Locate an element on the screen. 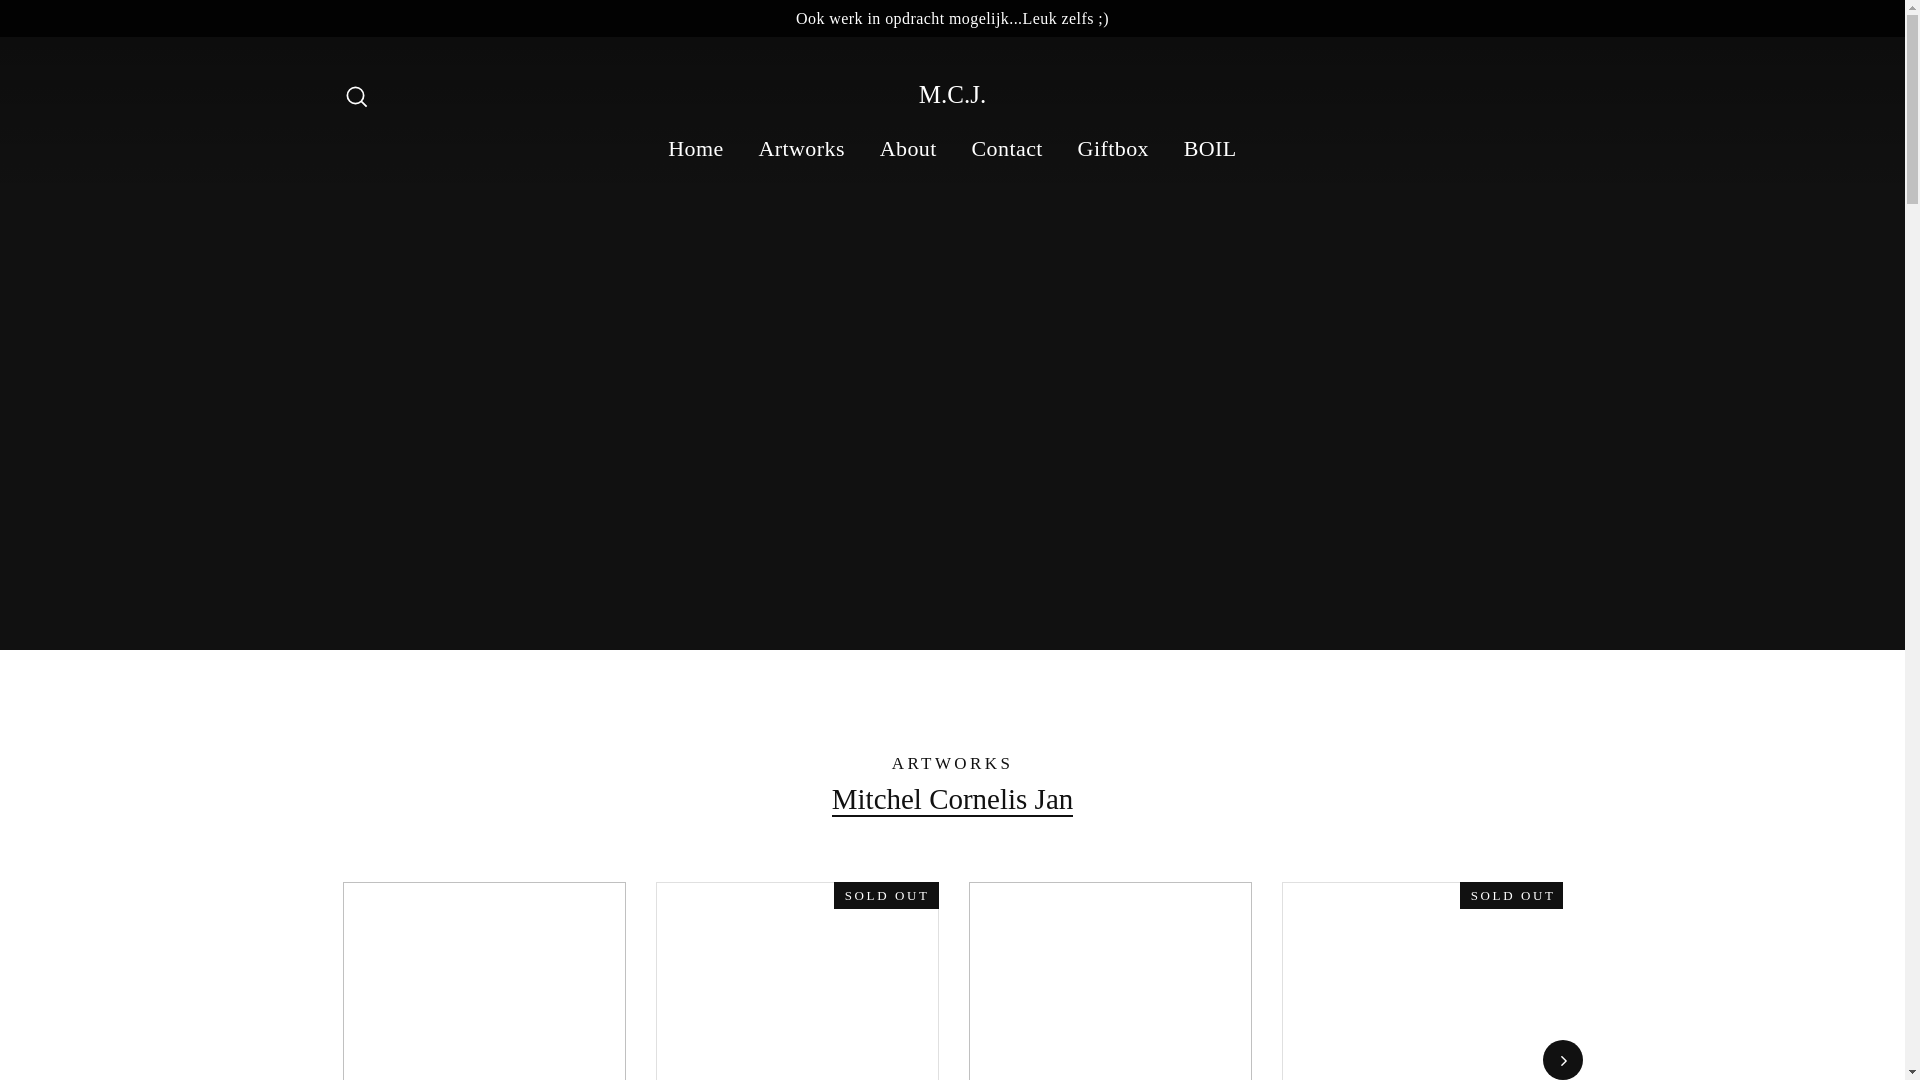 The image size is (1920, 1080). M.C.J. is located at coordinates (952, 94).